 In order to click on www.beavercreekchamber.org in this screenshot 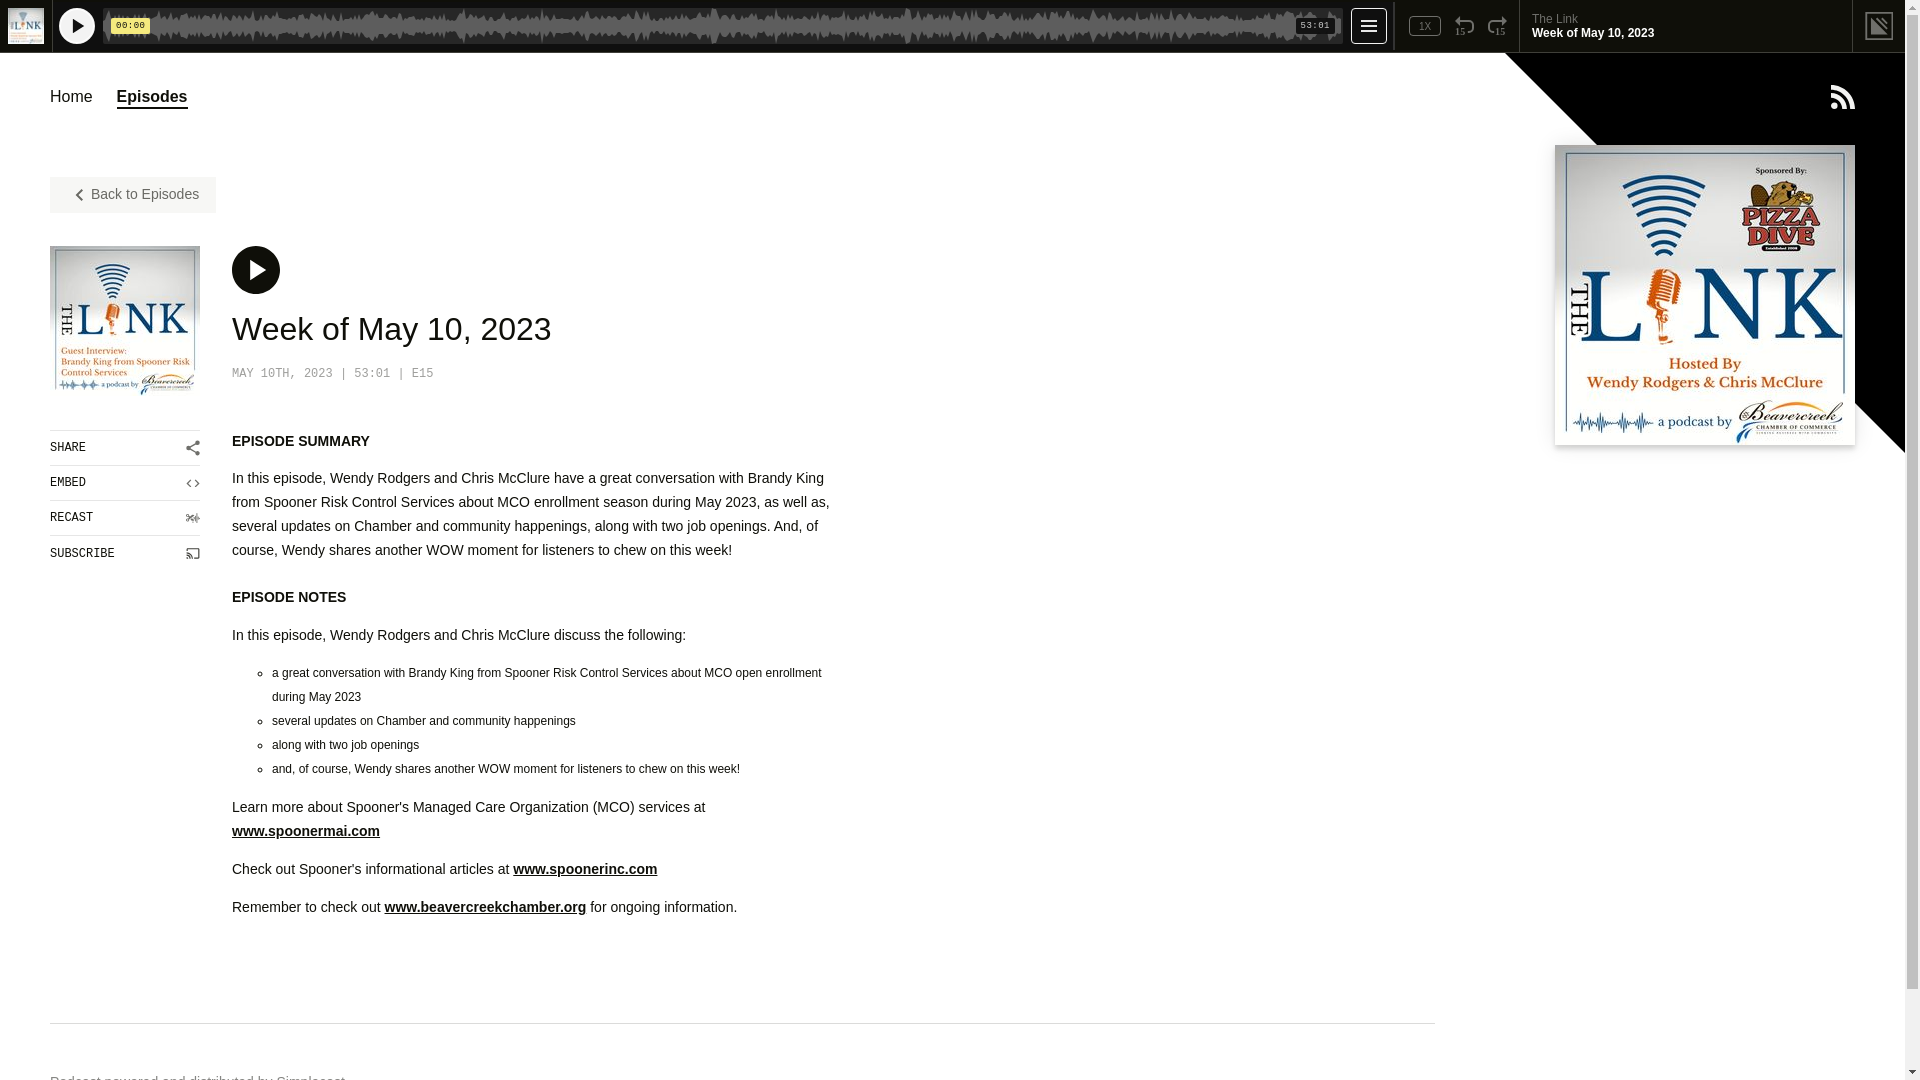, I will do `click(486, 906)`.